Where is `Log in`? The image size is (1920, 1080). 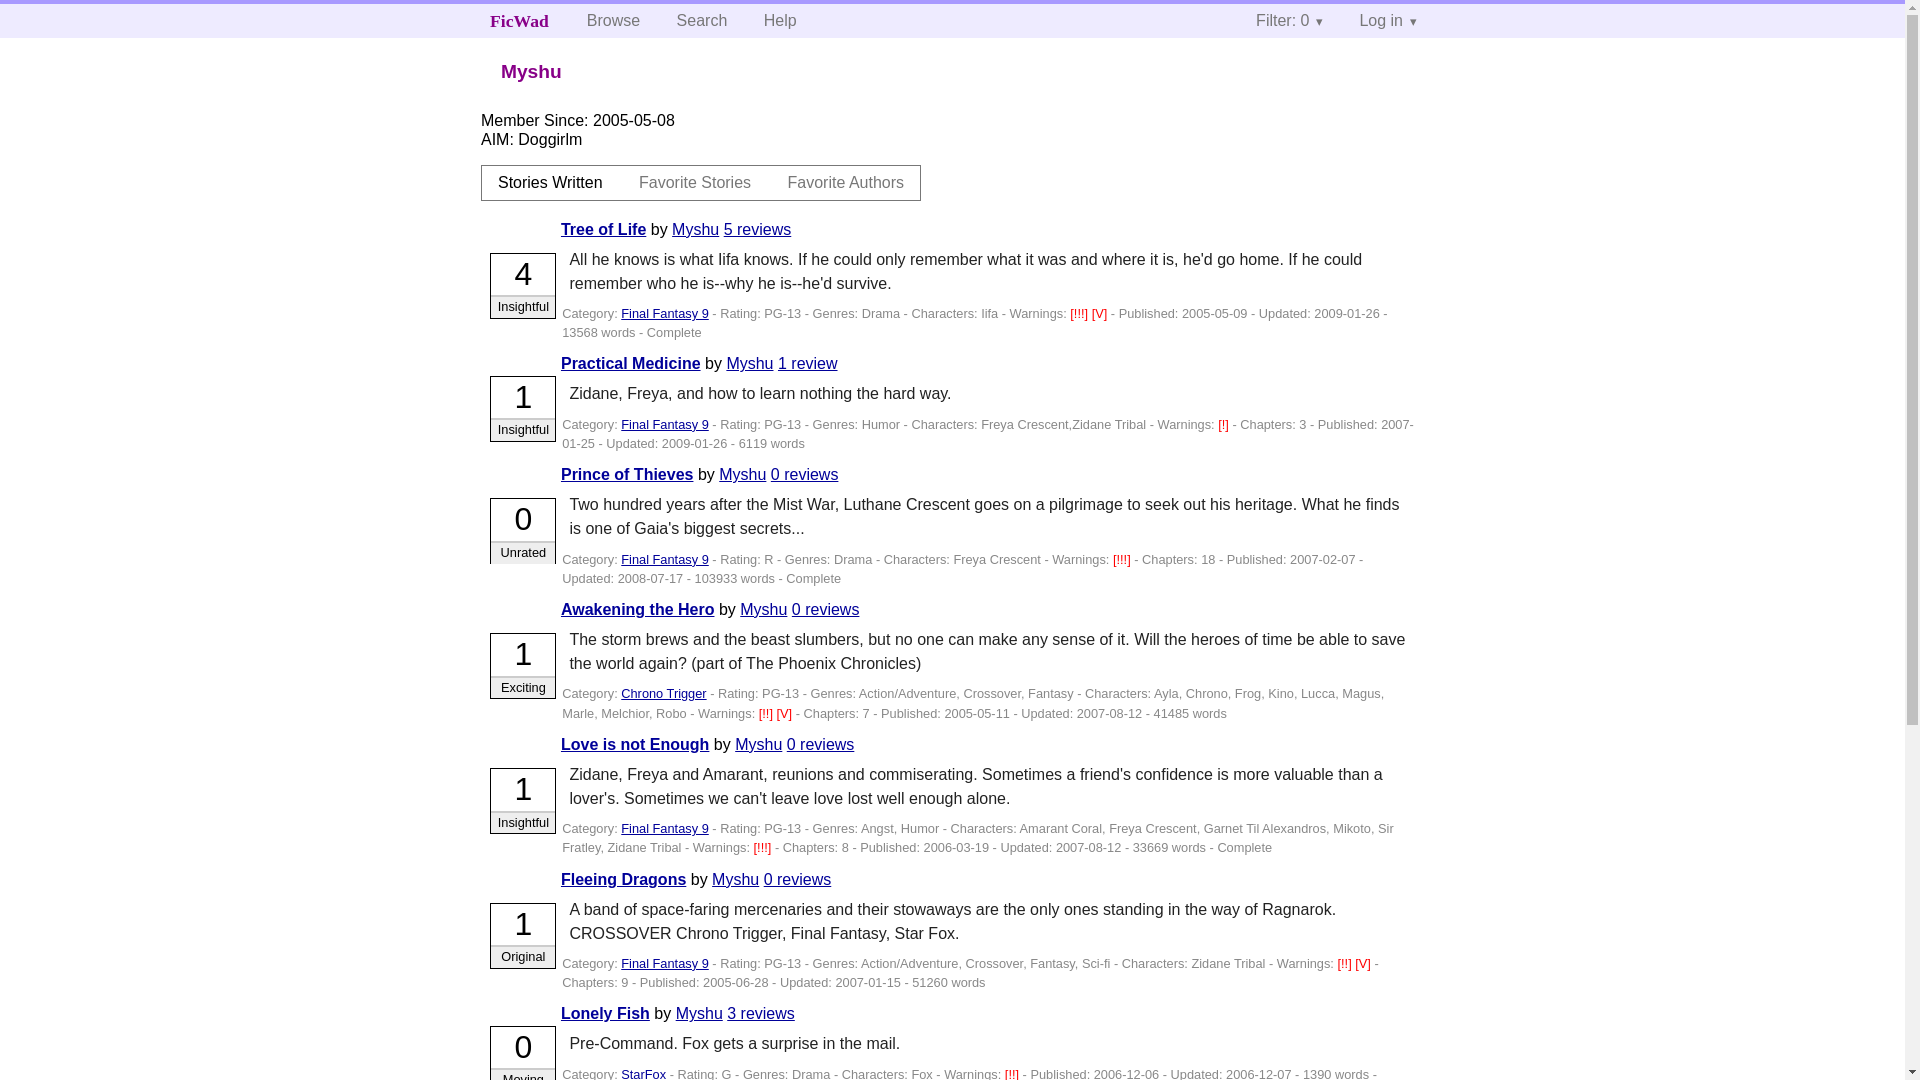 Log in is located at coordinates (1387, 20).